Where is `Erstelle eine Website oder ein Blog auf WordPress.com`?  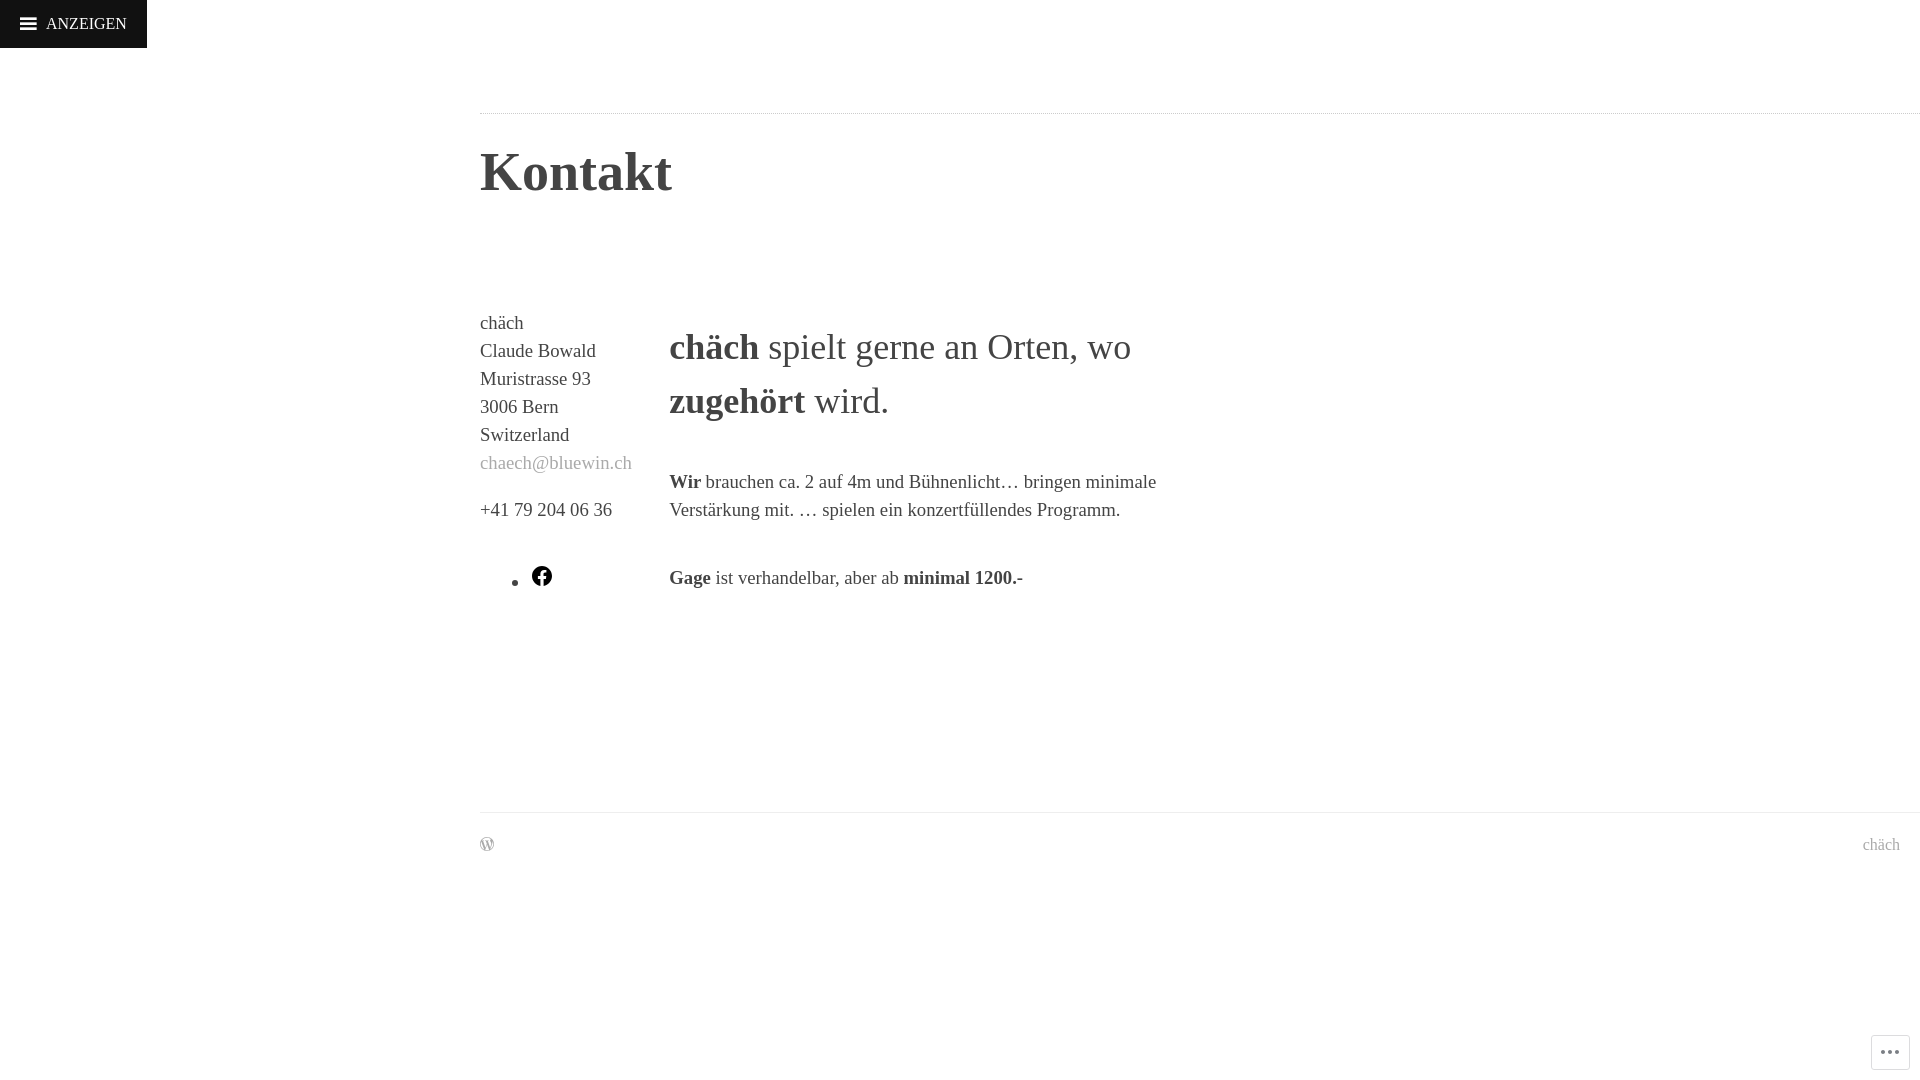 Erstelle eine Website oder ein Blog auf WordPress.com is located at coordinates (486, 845).